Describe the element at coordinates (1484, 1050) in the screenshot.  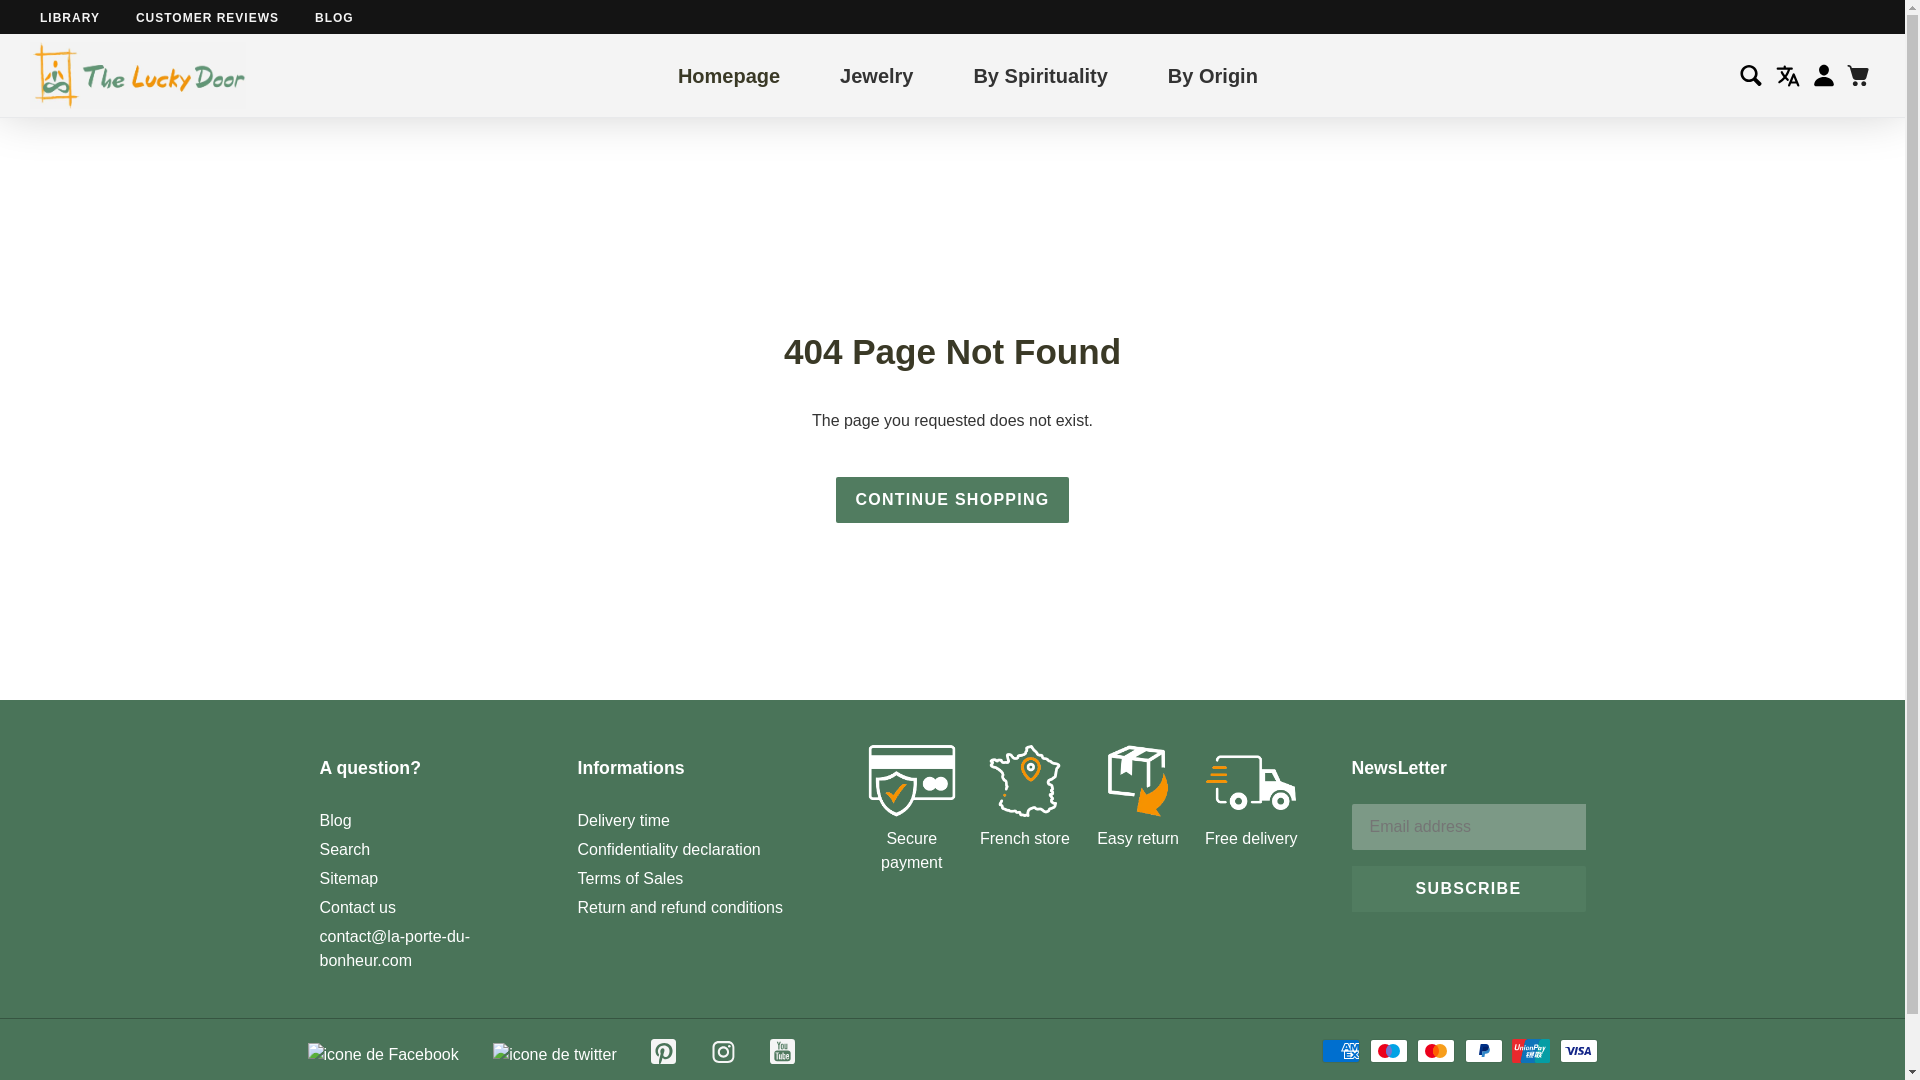
I see `PayPal` at that location.